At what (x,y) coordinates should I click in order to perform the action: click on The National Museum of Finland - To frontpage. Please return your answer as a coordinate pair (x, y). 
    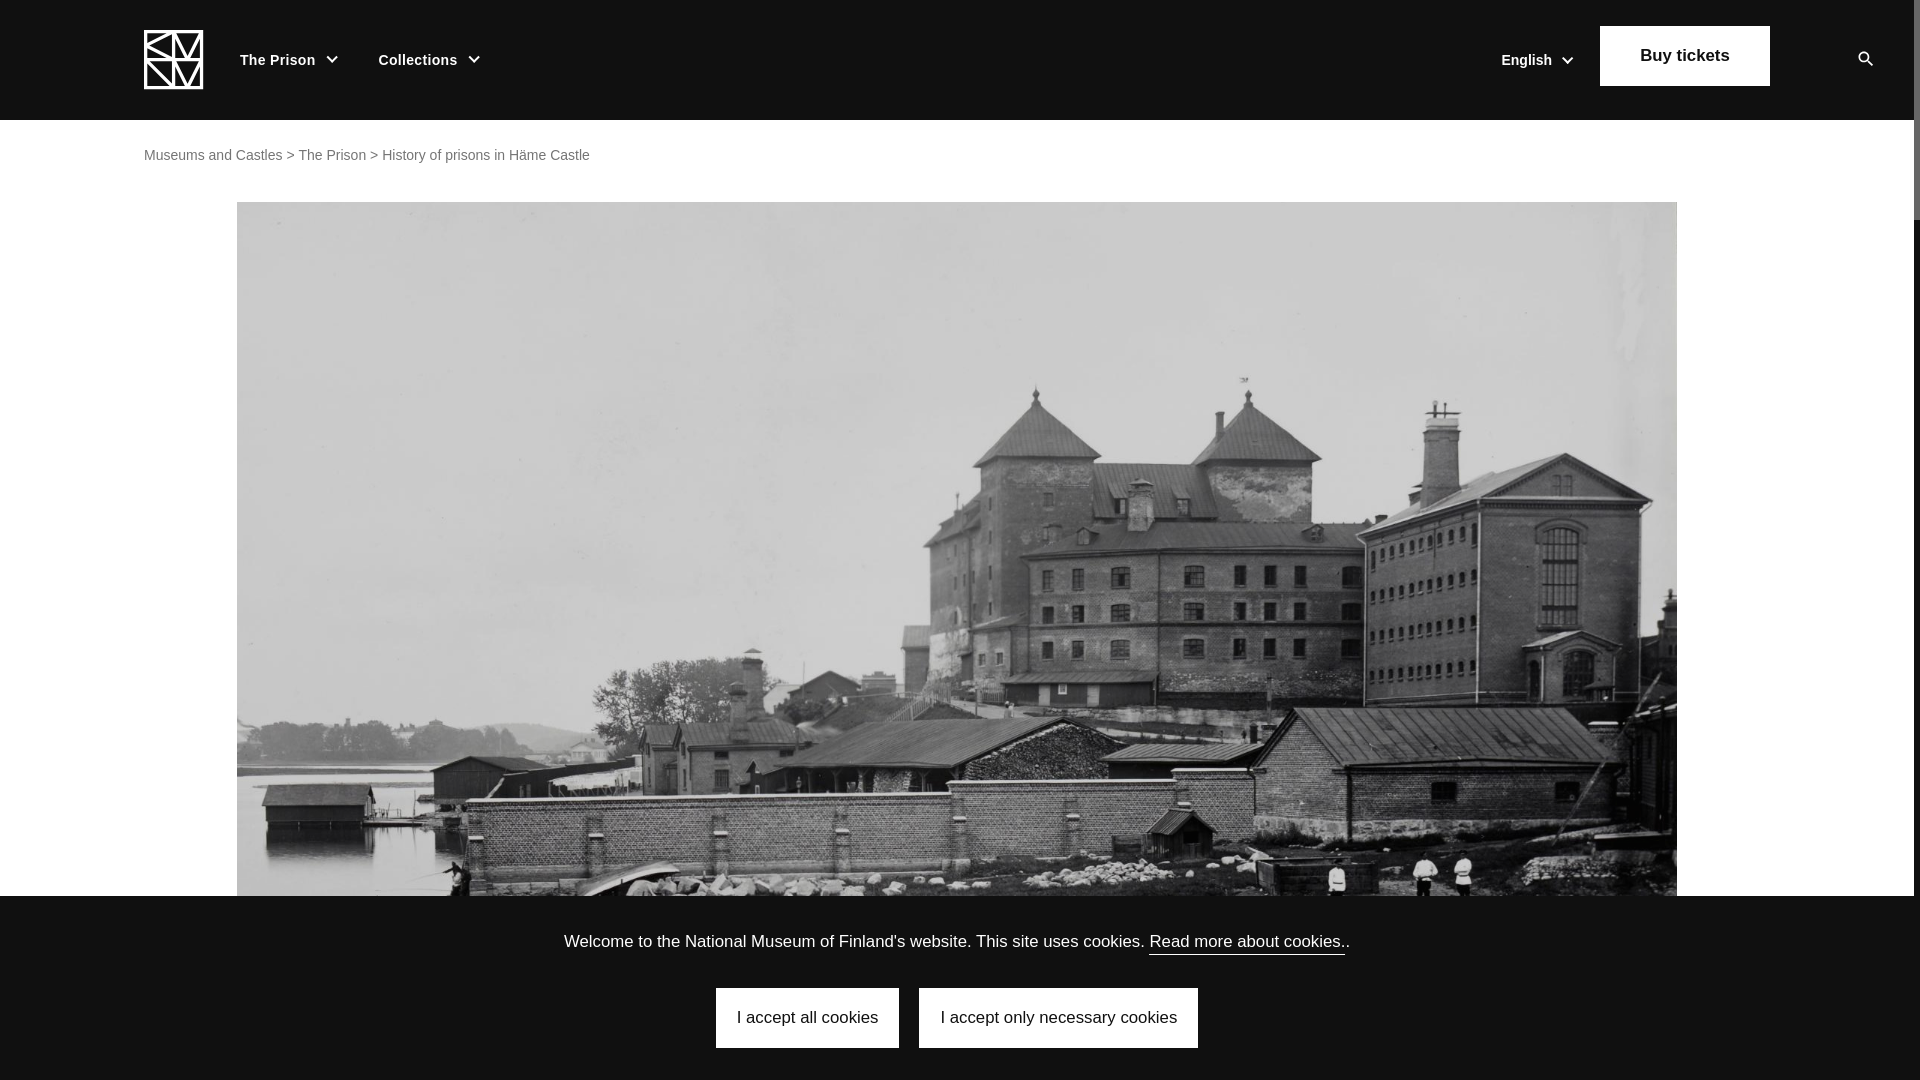
    Looking at the image, I should click on (174, 60).